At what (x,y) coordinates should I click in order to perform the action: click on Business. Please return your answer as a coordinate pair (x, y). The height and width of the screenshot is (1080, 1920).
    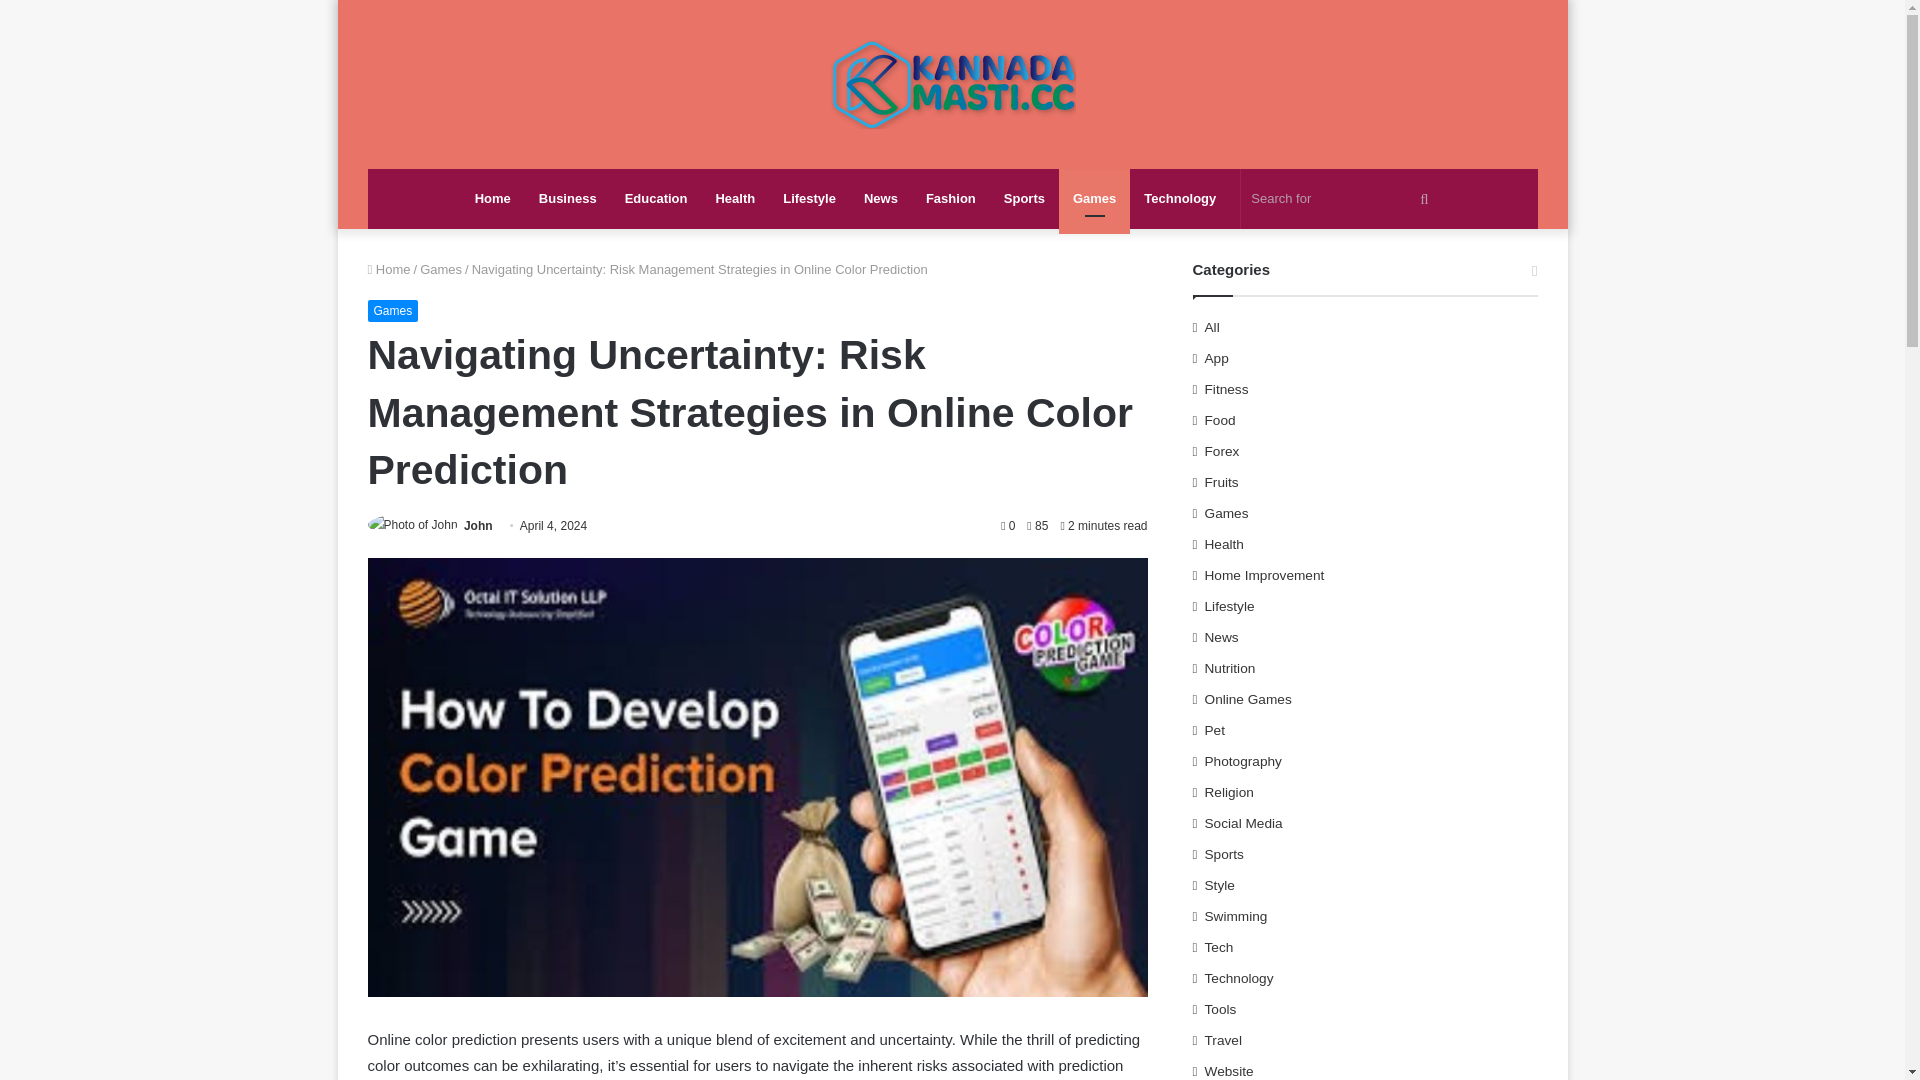
    Looking at the image, I should click on (567, 198).